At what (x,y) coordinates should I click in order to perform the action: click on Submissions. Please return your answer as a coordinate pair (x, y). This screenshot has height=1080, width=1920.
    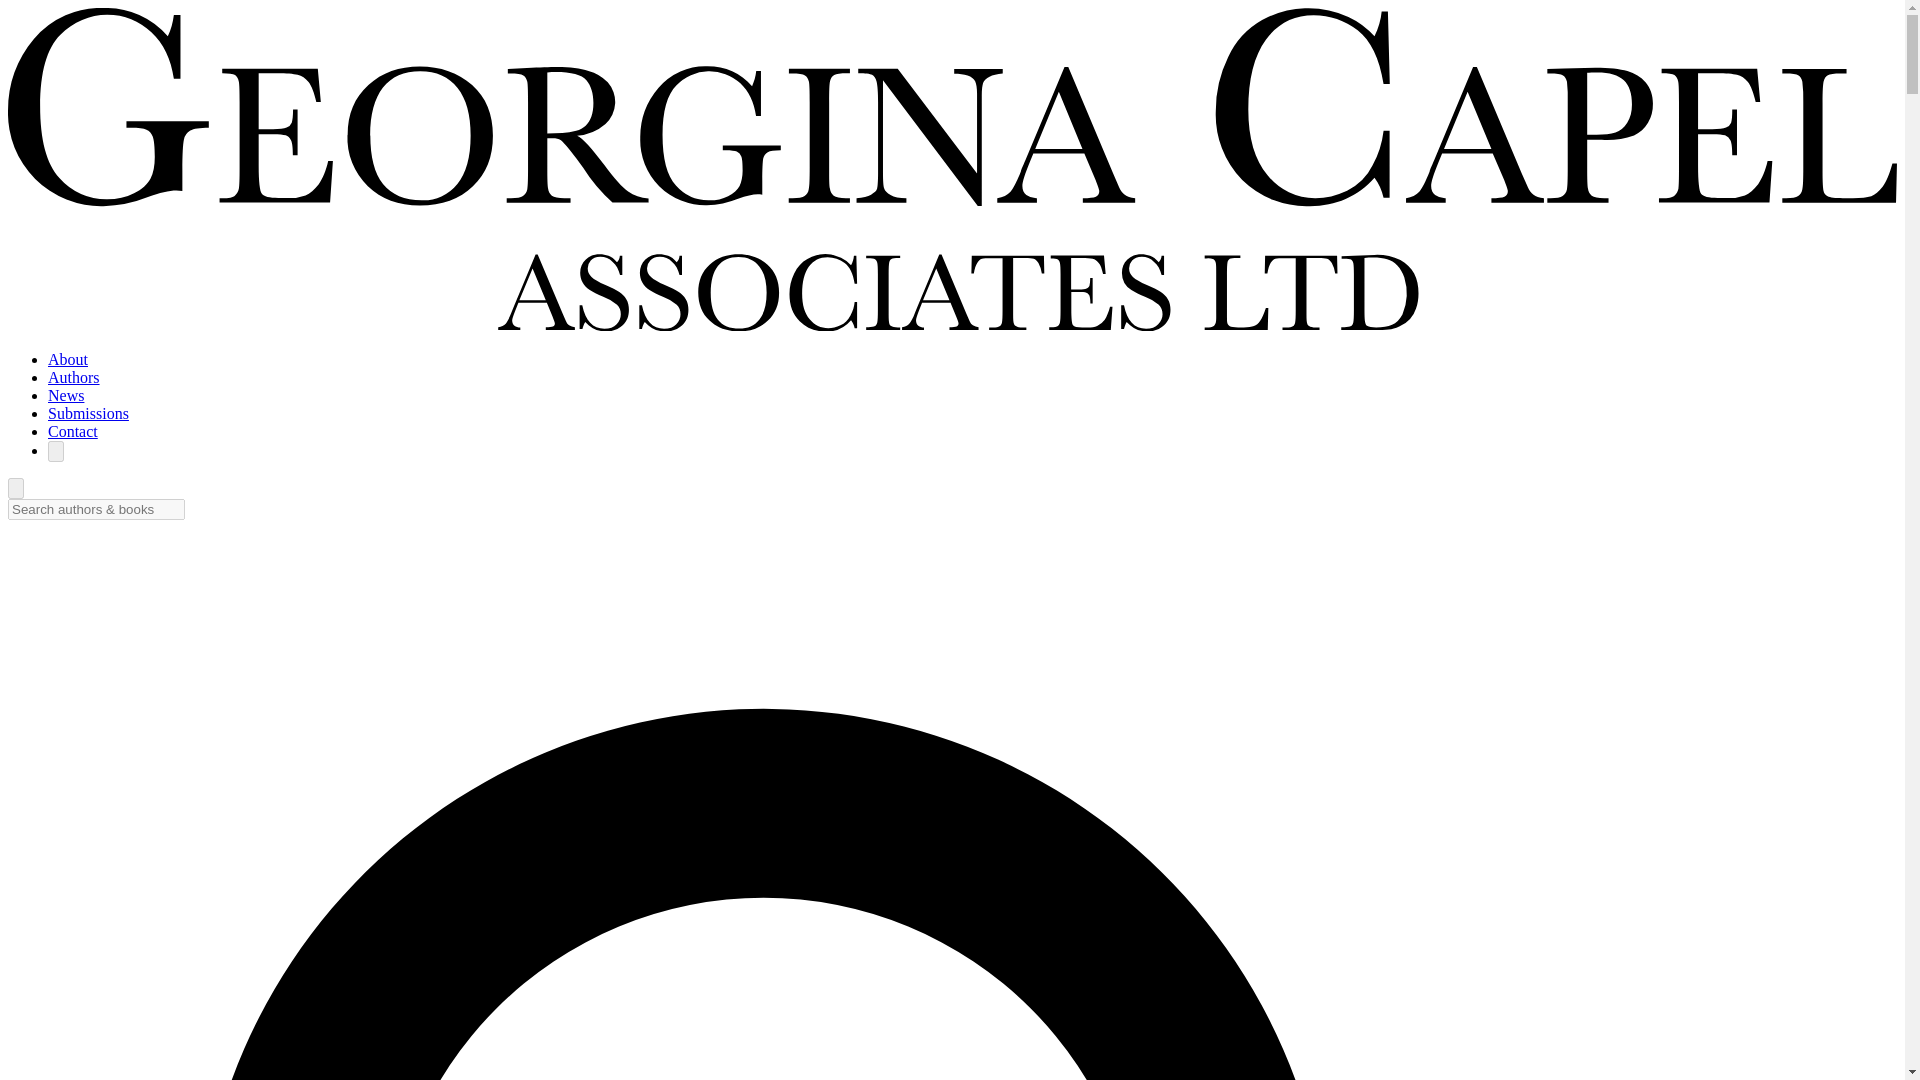
    Looking at the image, I should click on (88, 414).